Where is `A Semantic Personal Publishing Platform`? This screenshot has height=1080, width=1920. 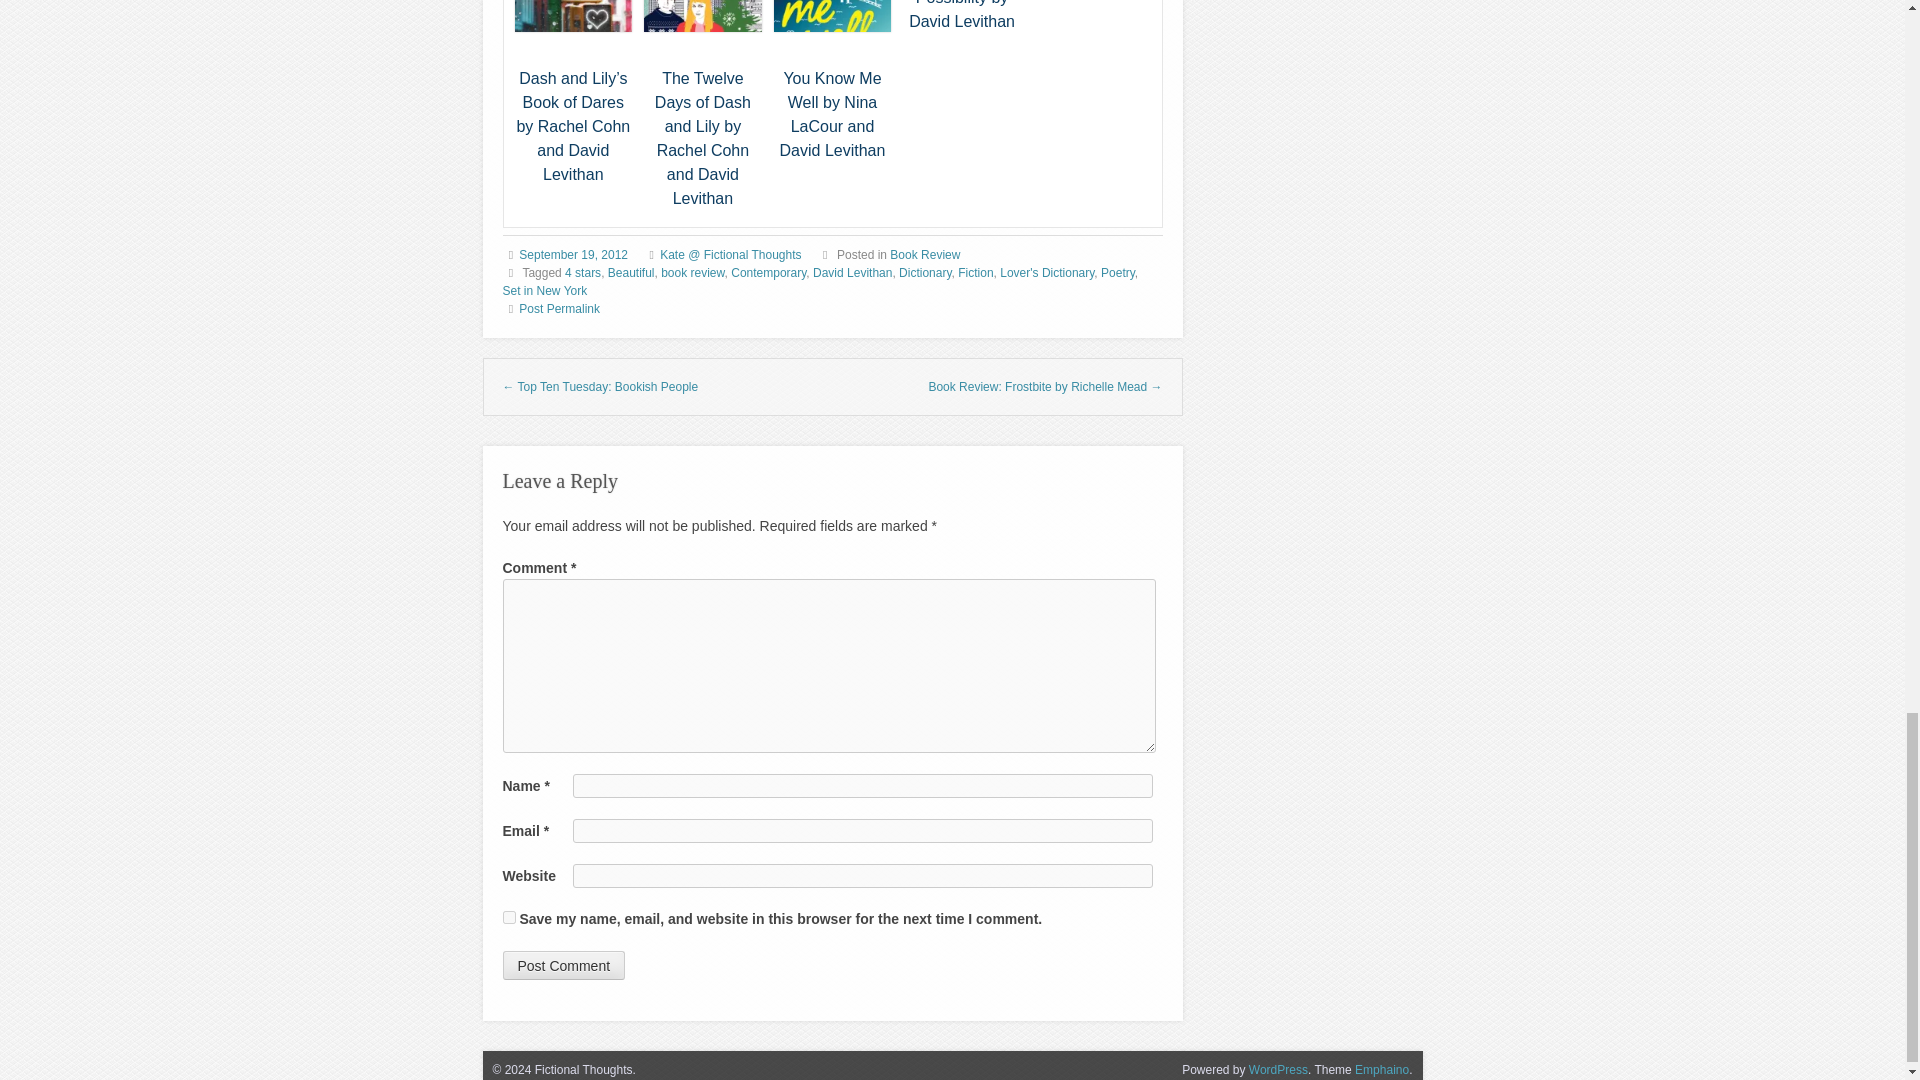 A Semantic Personal Publishing Platform is located at coordinates (1278, 1069).